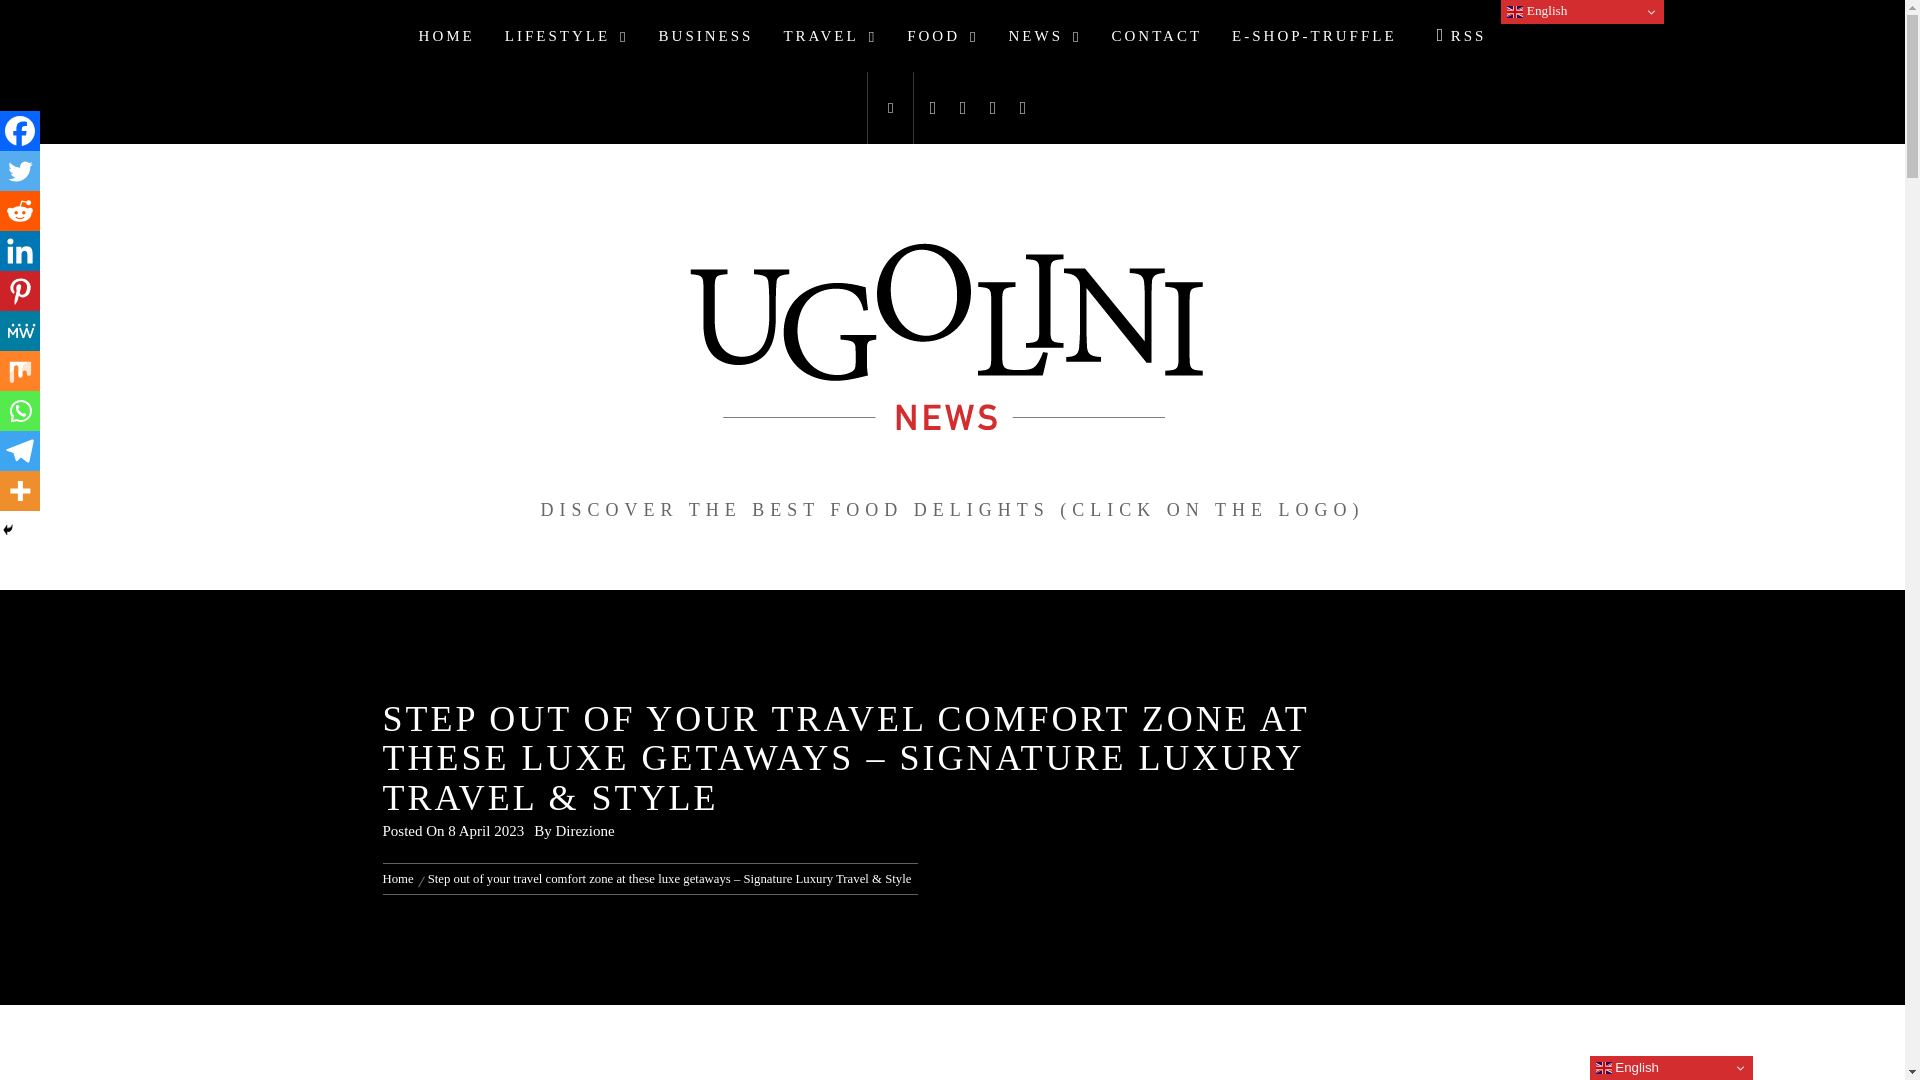 This screenshot has width=1920, height=1080. What do you see at coordinates (706, 36) in the screenshot?
I see `BUSINESS` at bounding box center [706, 36].